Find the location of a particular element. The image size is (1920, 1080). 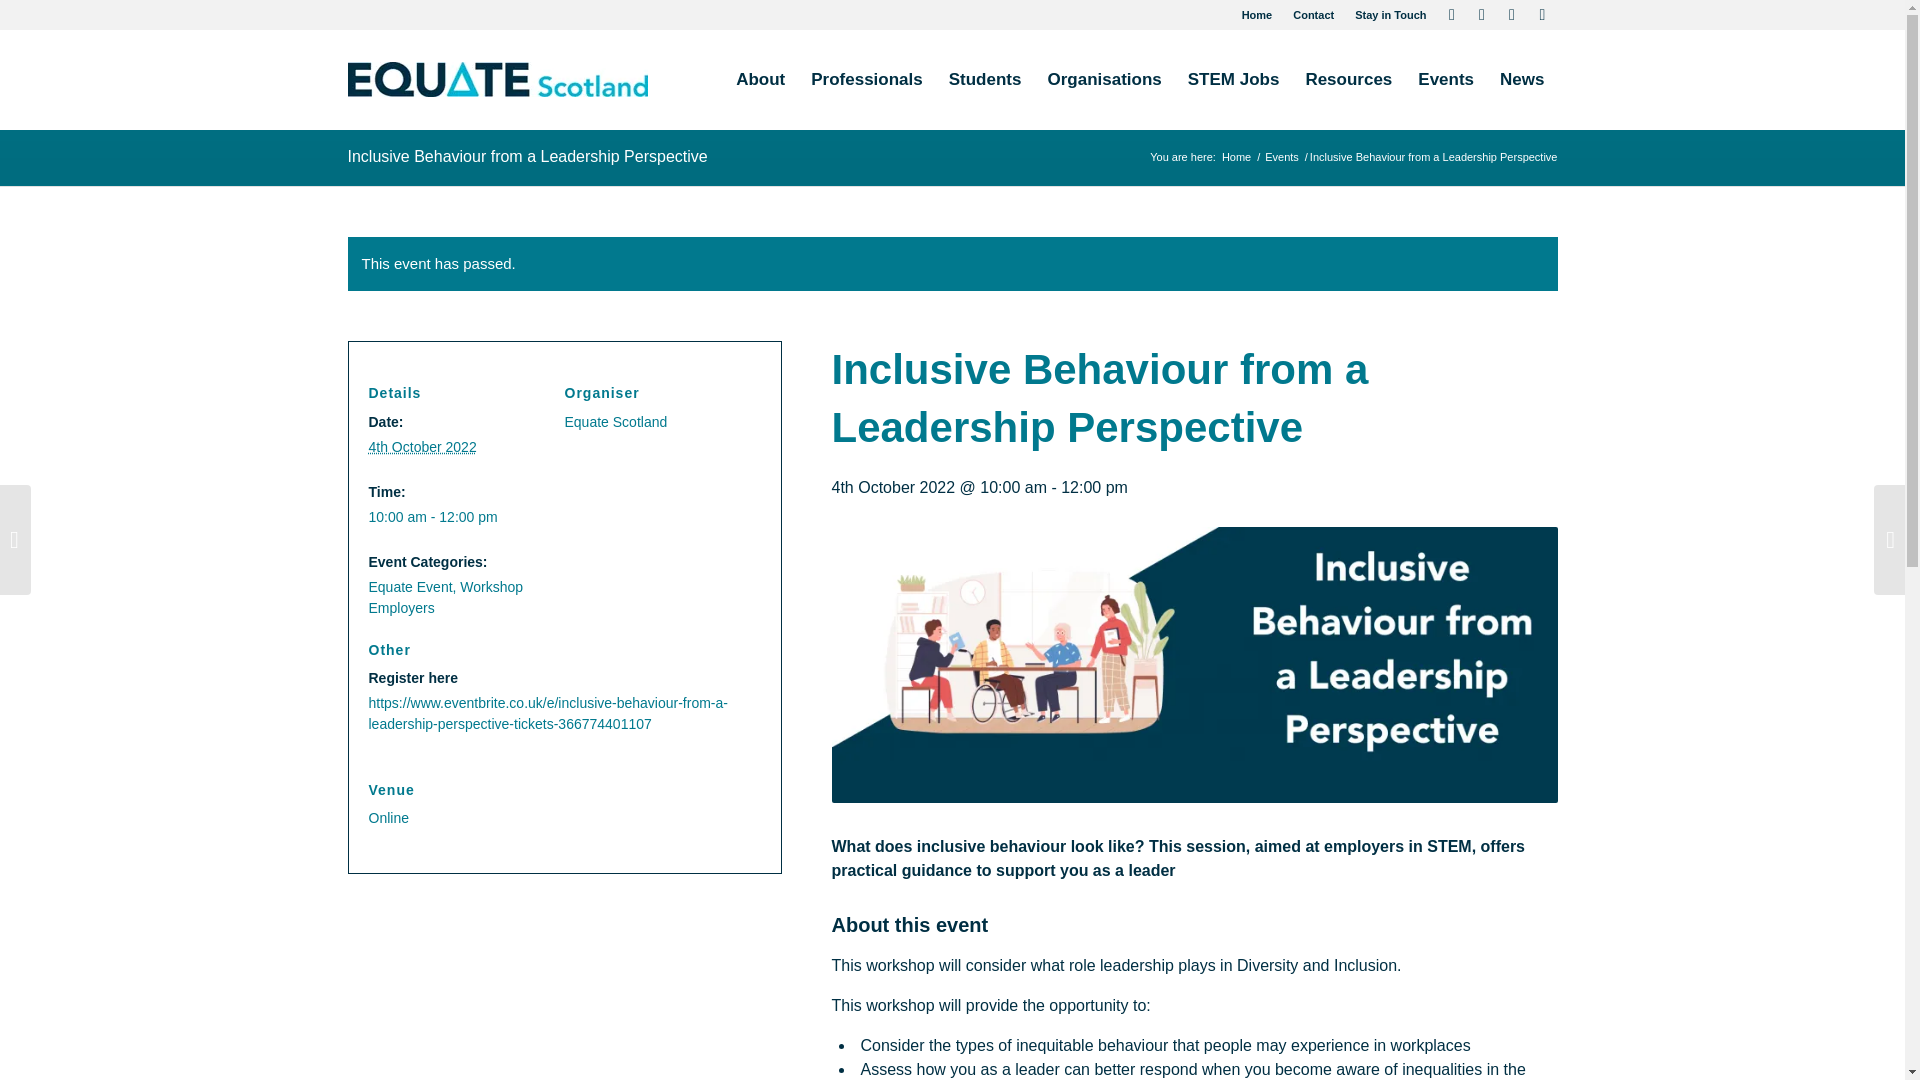

STEM Jobs is located at coordinates (1234, 80).